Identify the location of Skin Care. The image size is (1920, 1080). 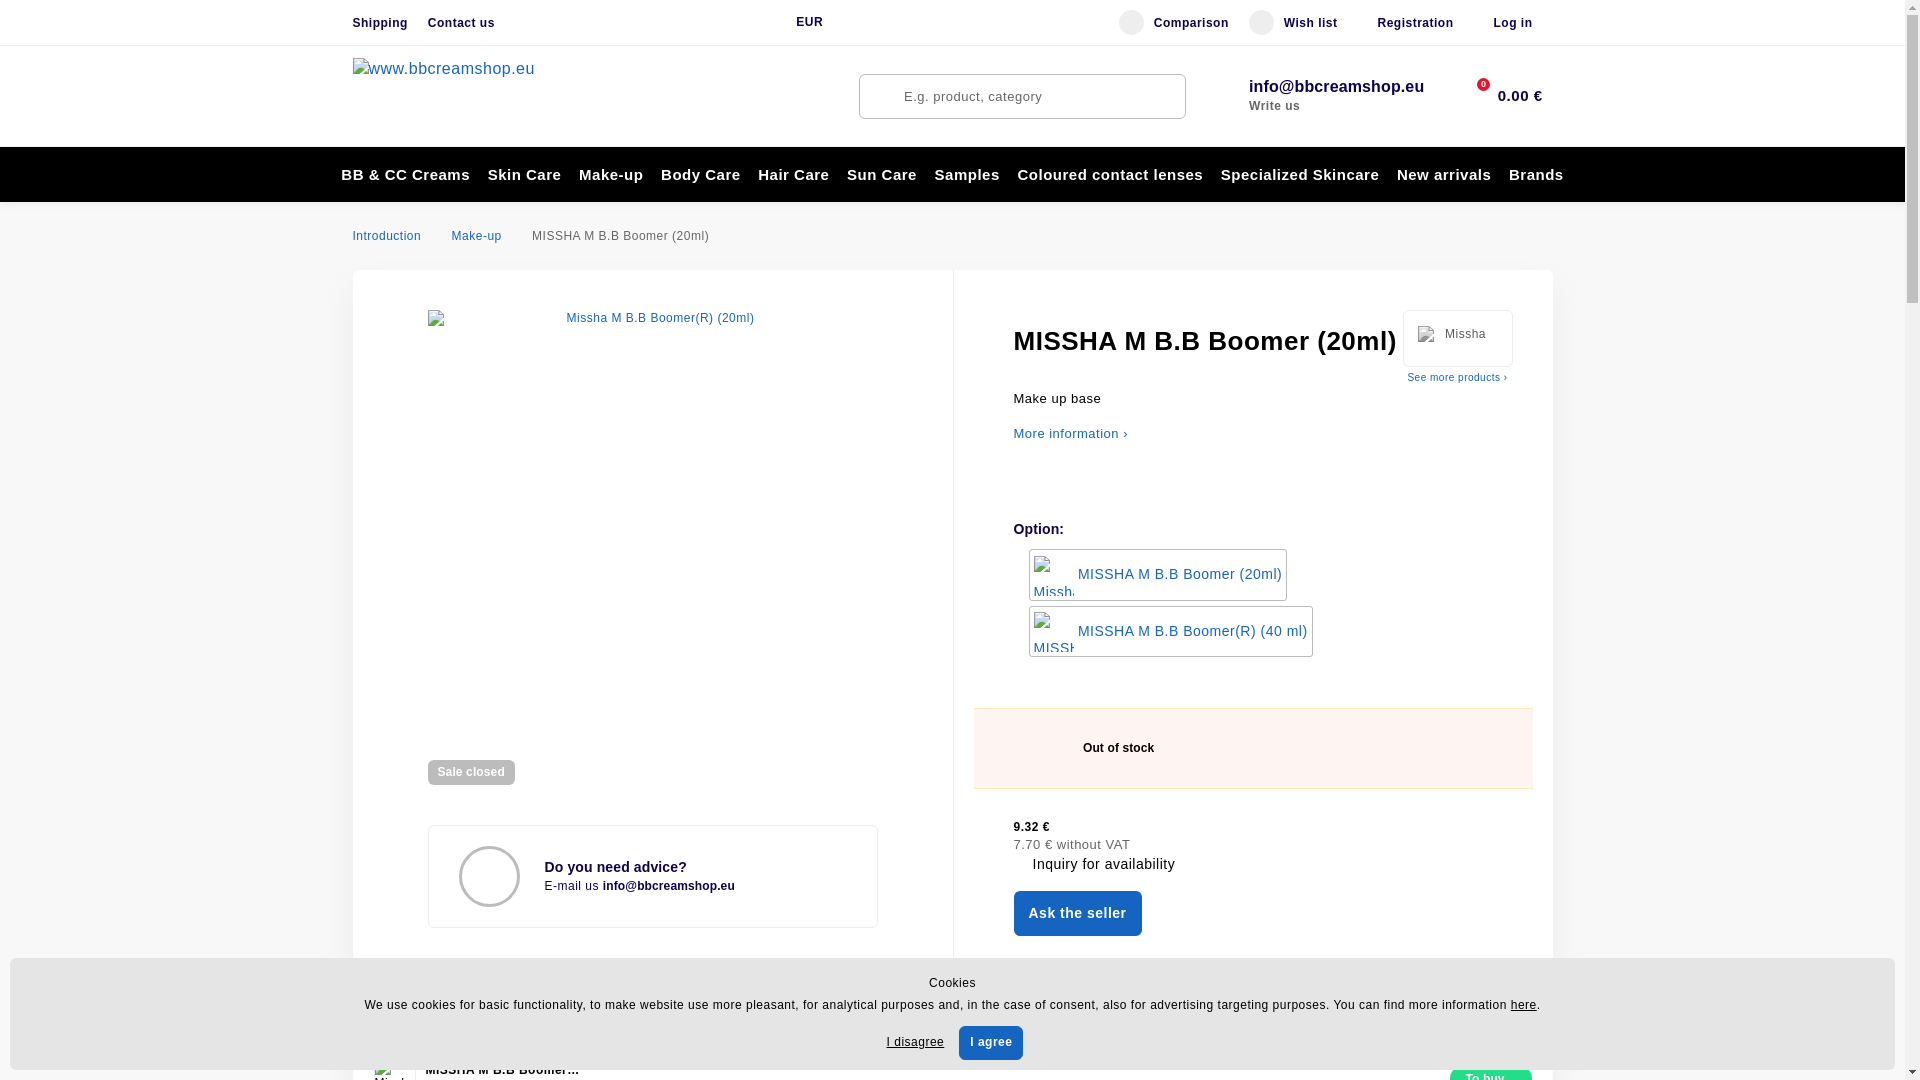
(524, 174).